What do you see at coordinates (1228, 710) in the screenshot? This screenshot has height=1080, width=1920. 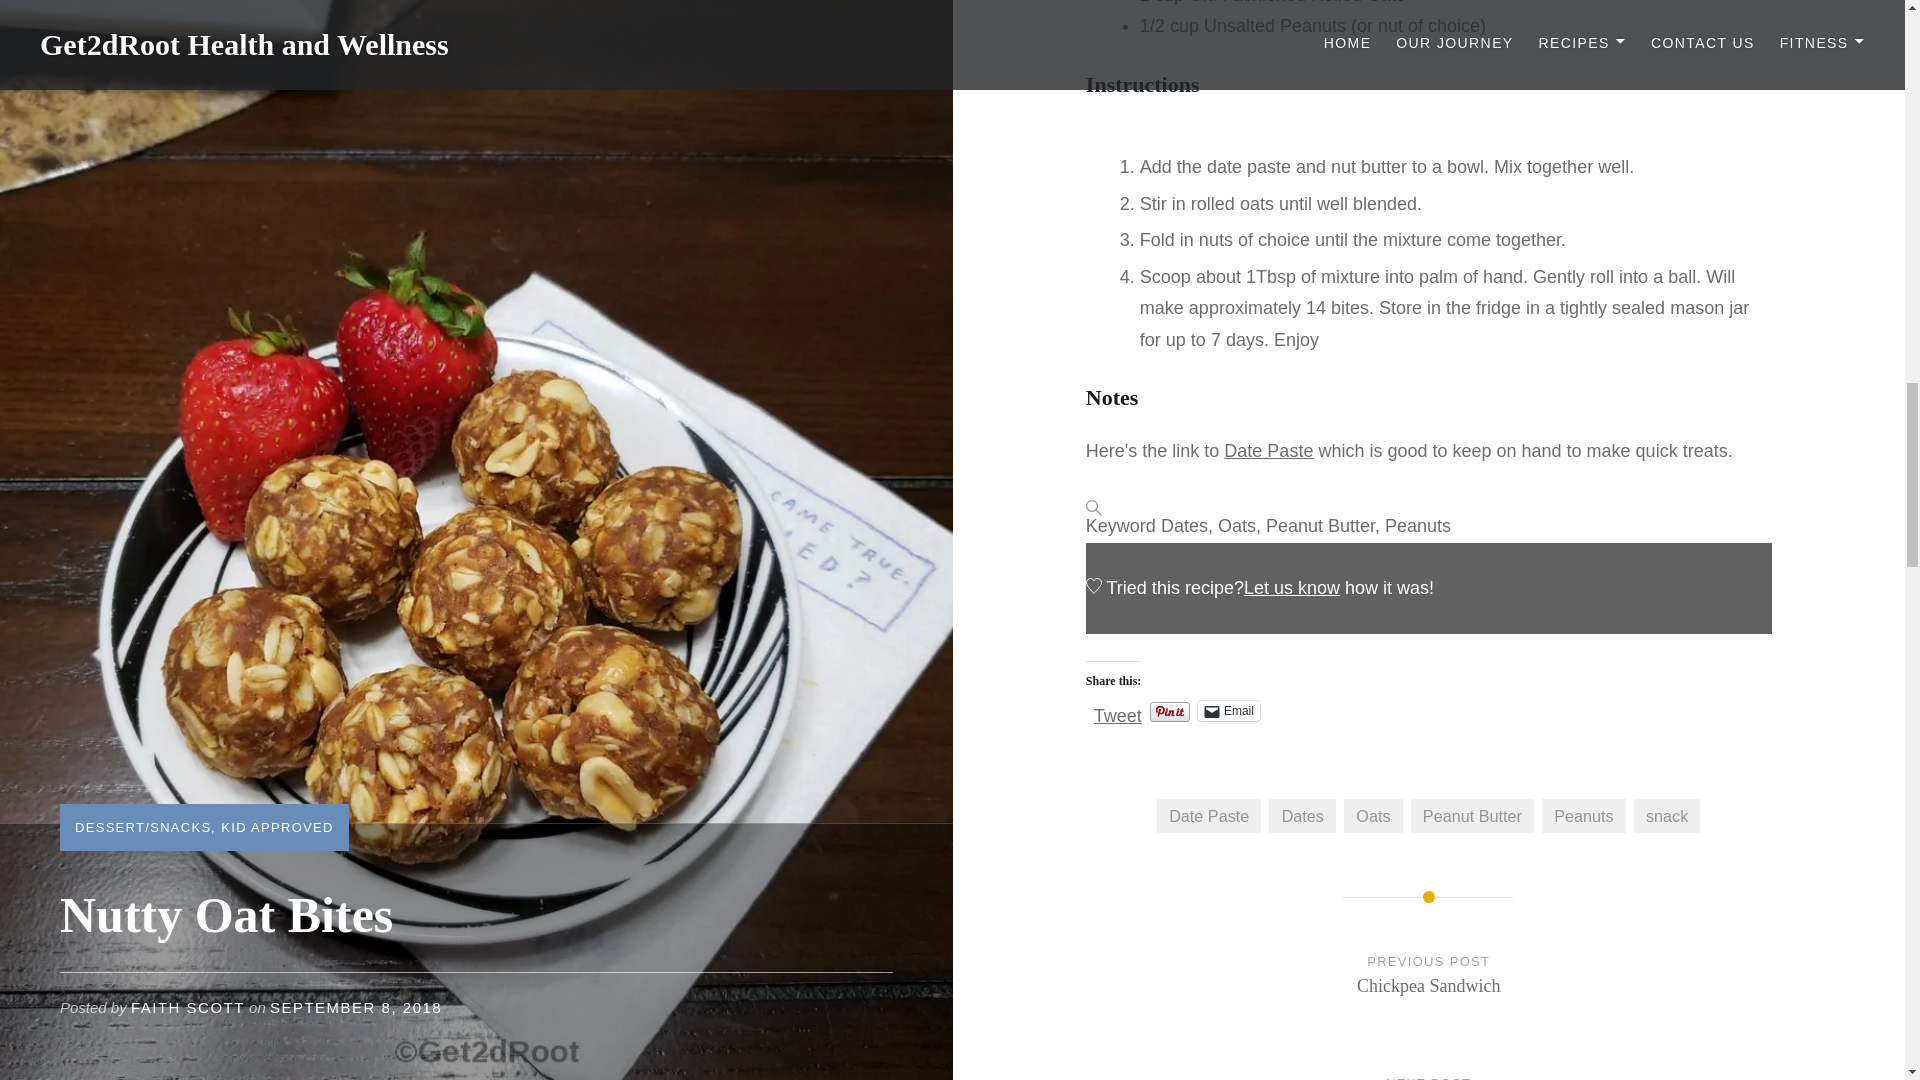 I see `Click to email a link to a friend` at bounding box center [1228, 710].